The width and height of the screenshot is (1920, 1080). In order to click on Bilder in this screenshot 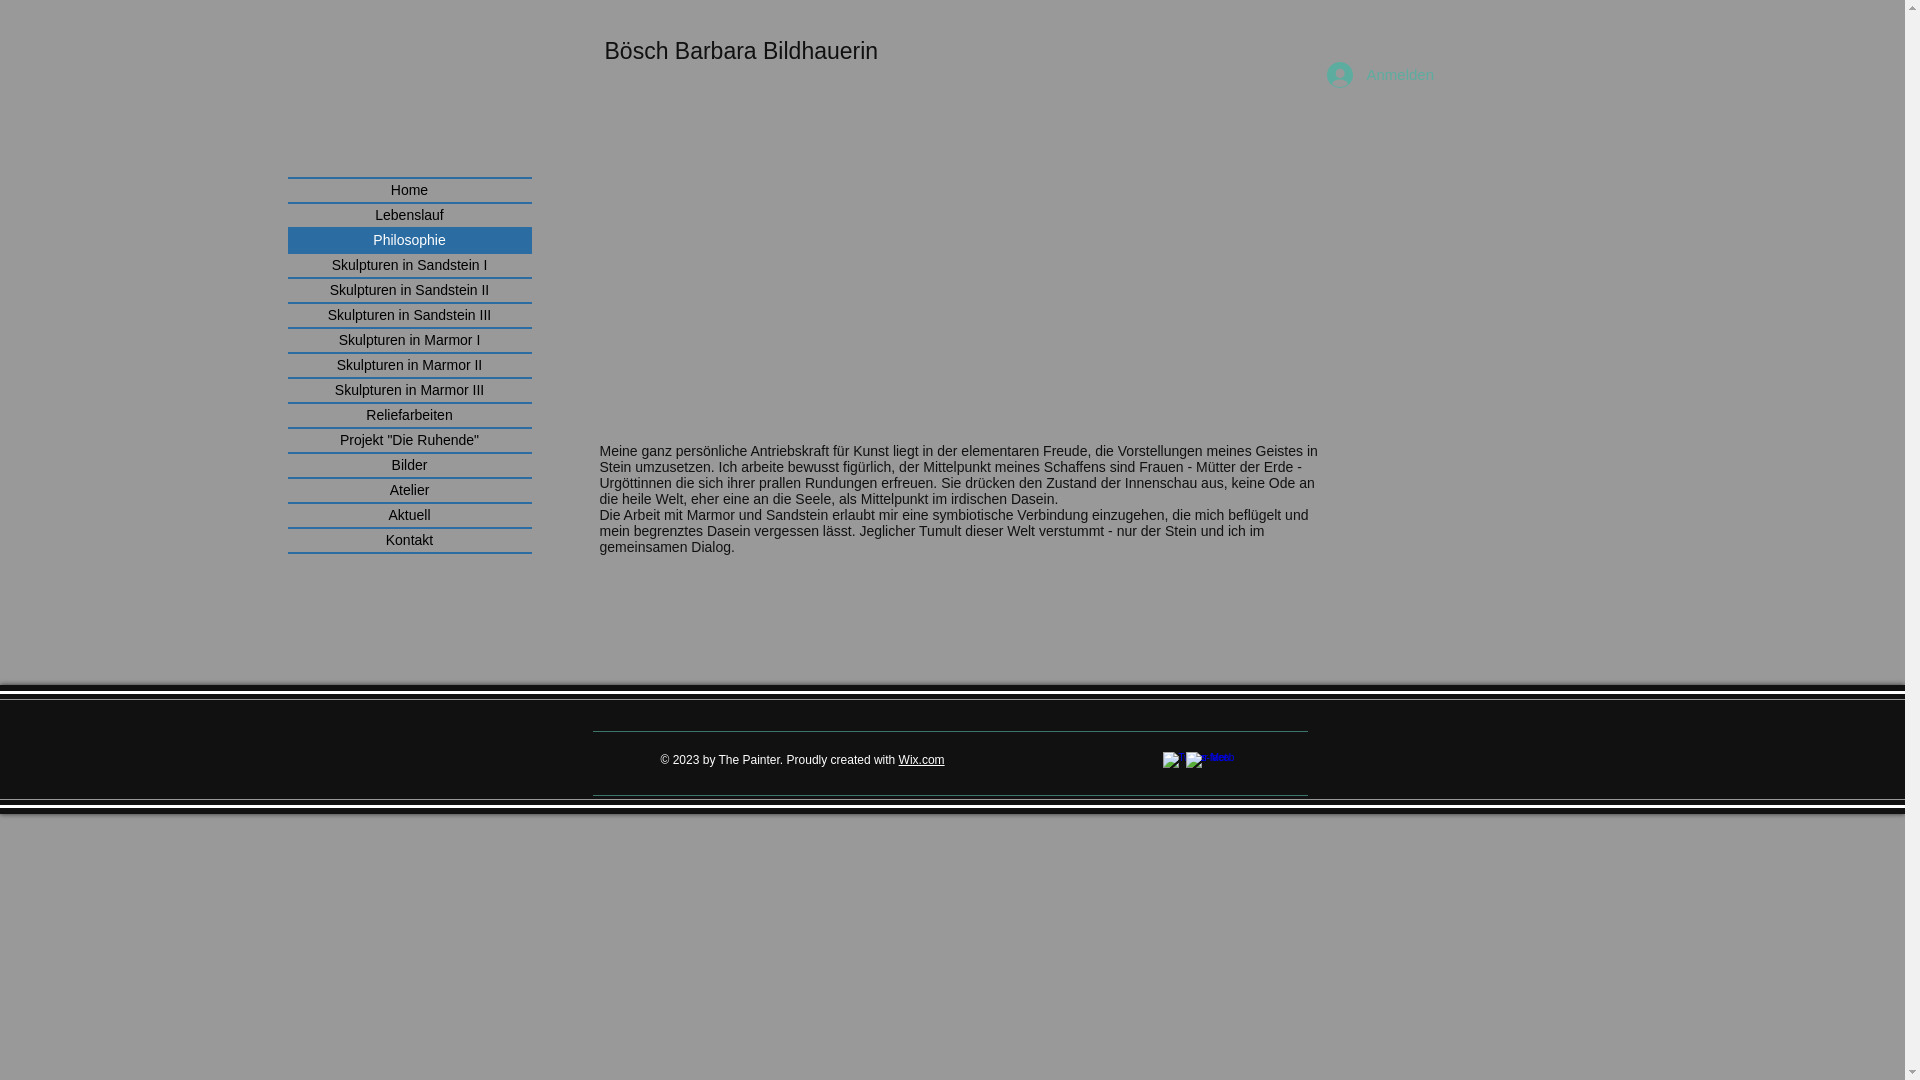, I will do `click(410, 466)`.